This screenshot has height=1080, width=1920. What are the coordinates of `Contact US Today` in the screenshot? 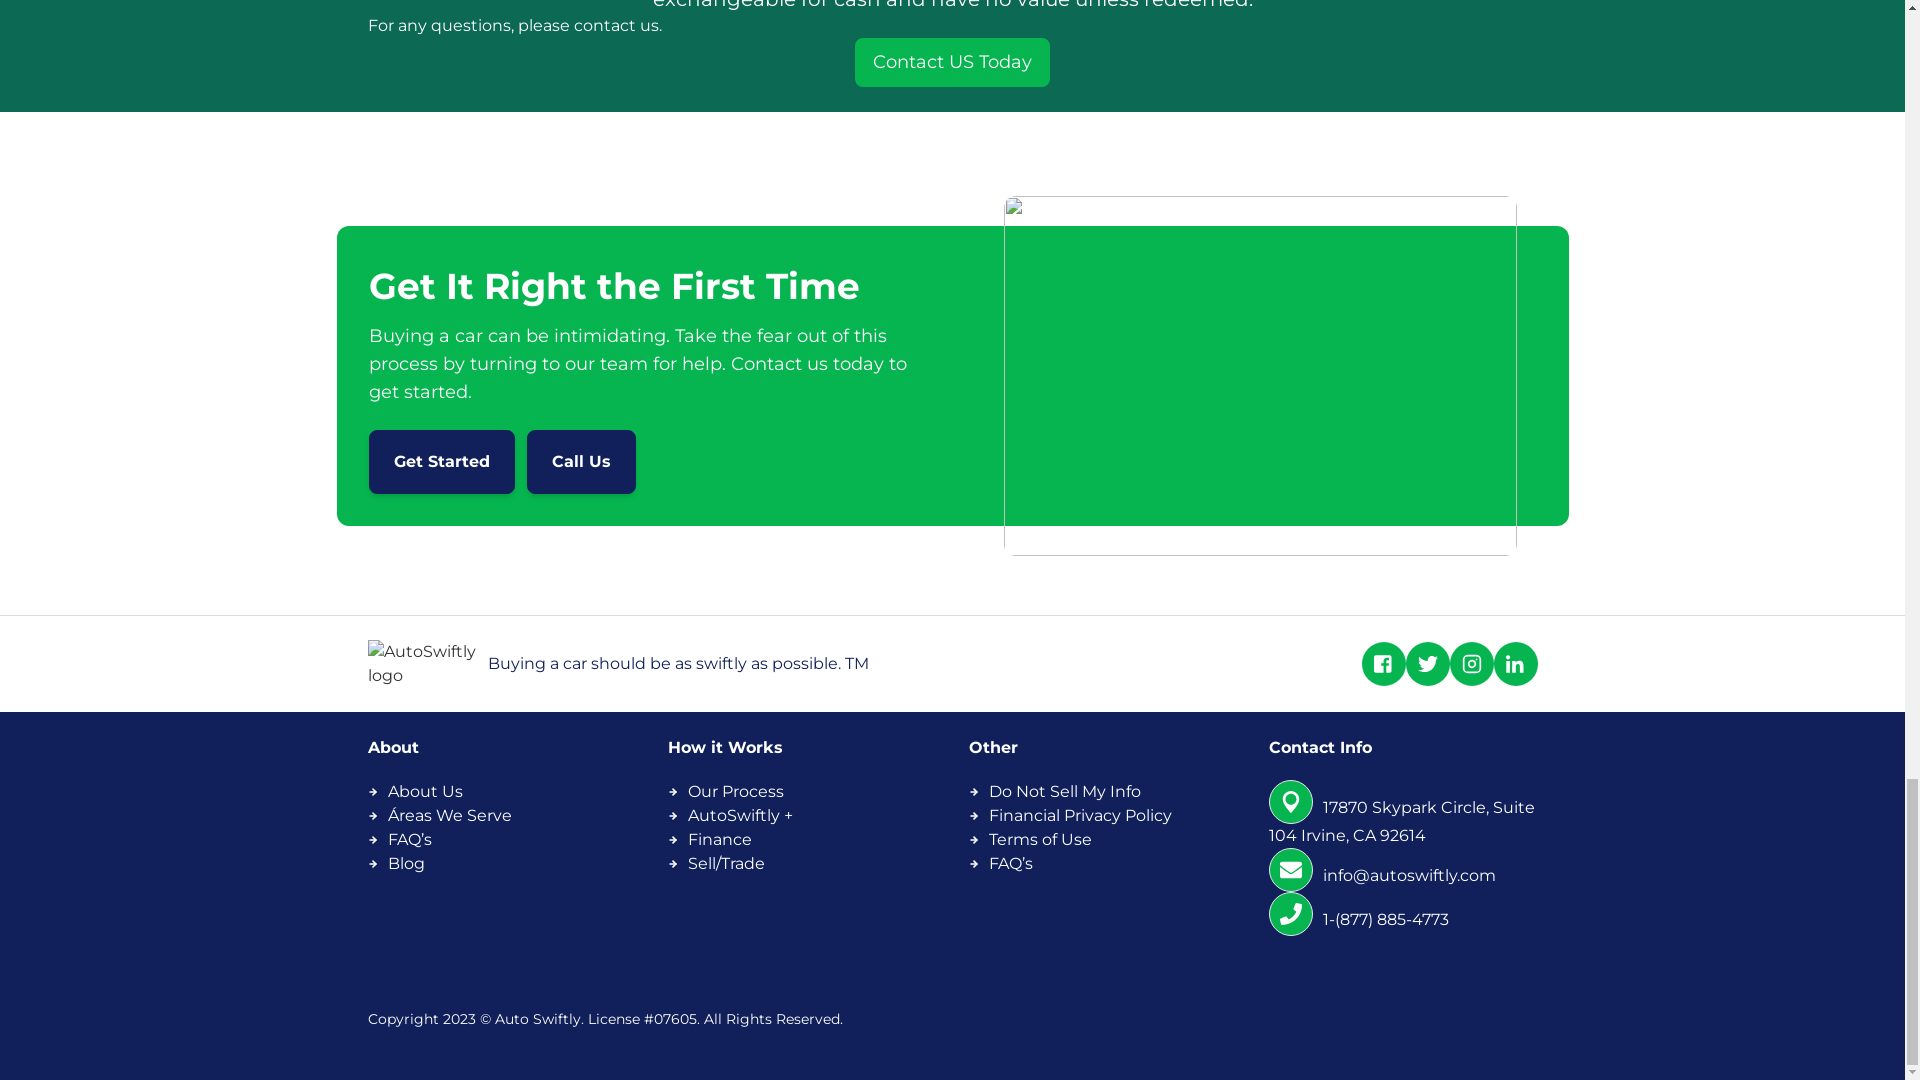 It's located at (952, 62).